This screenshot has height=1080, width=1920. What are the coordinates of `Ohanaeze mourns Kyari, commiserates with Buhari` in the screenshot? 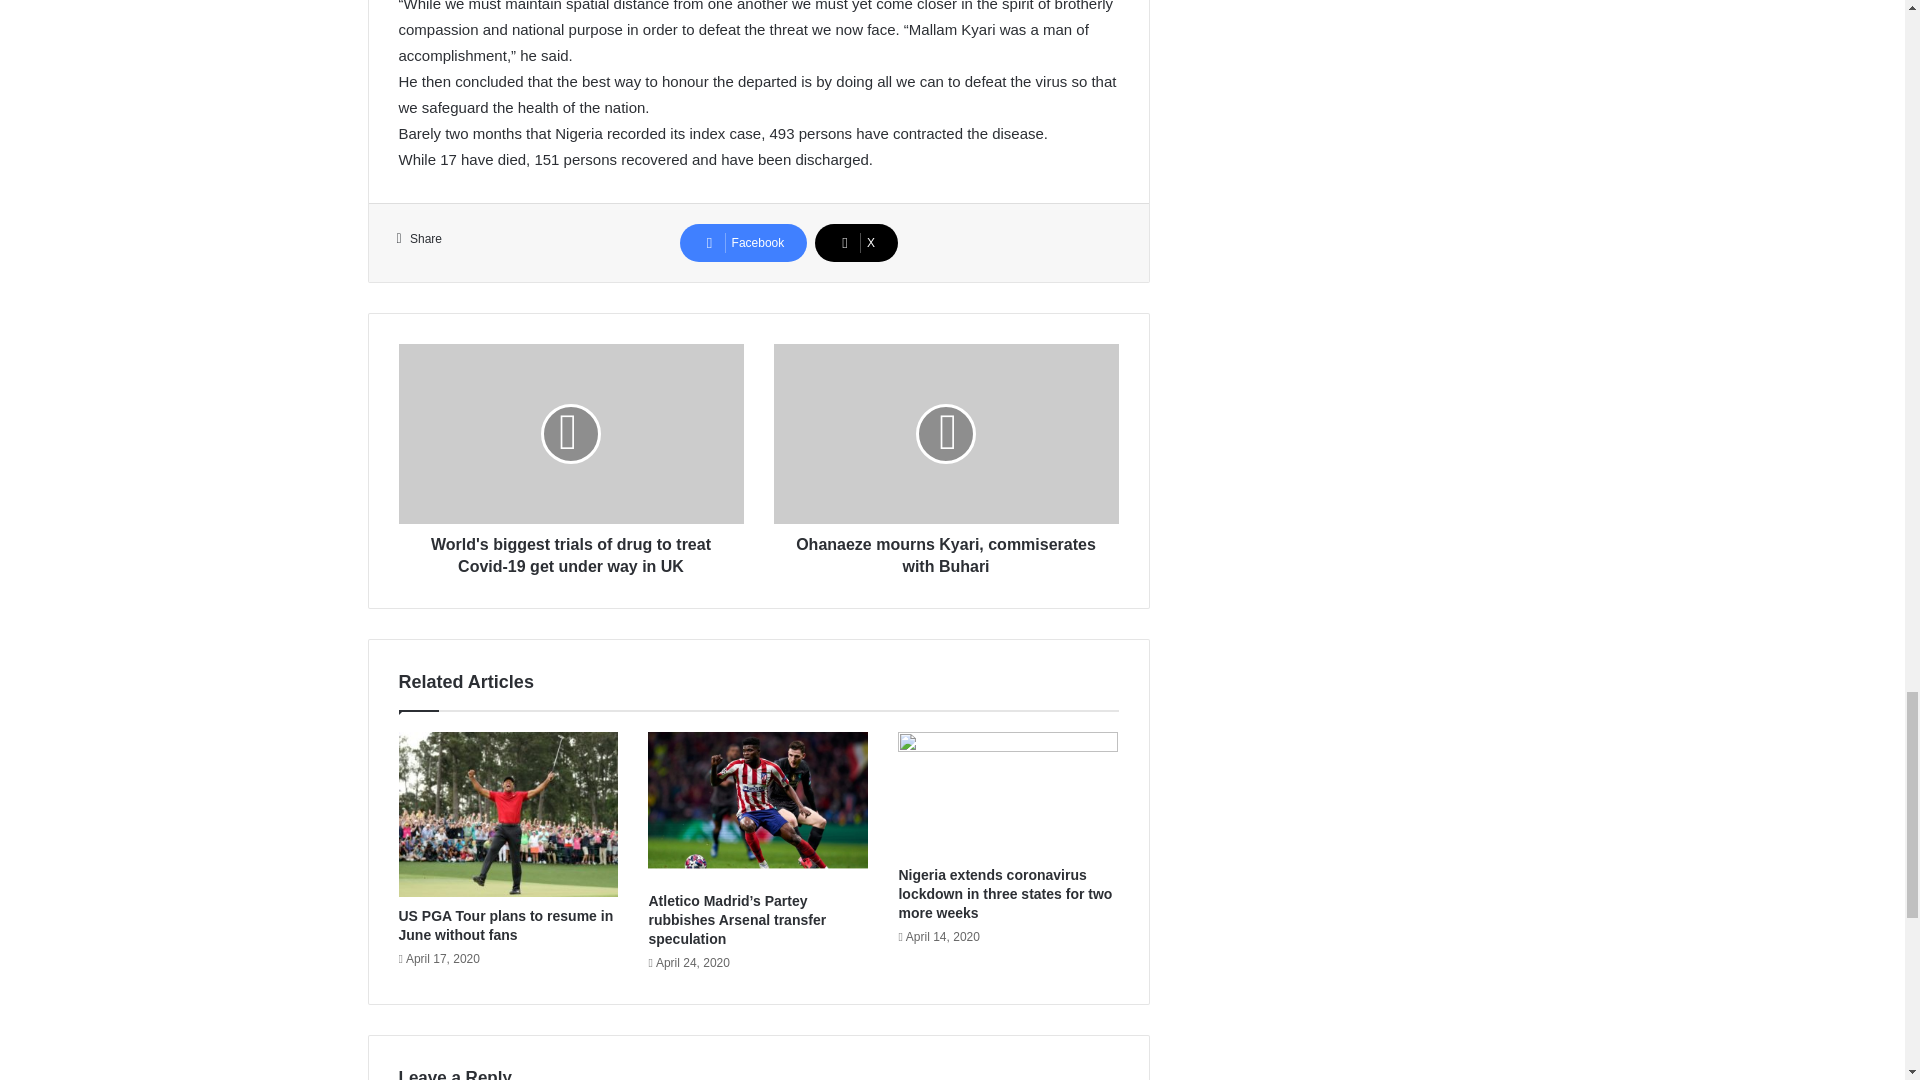 It's located at (946, 550).